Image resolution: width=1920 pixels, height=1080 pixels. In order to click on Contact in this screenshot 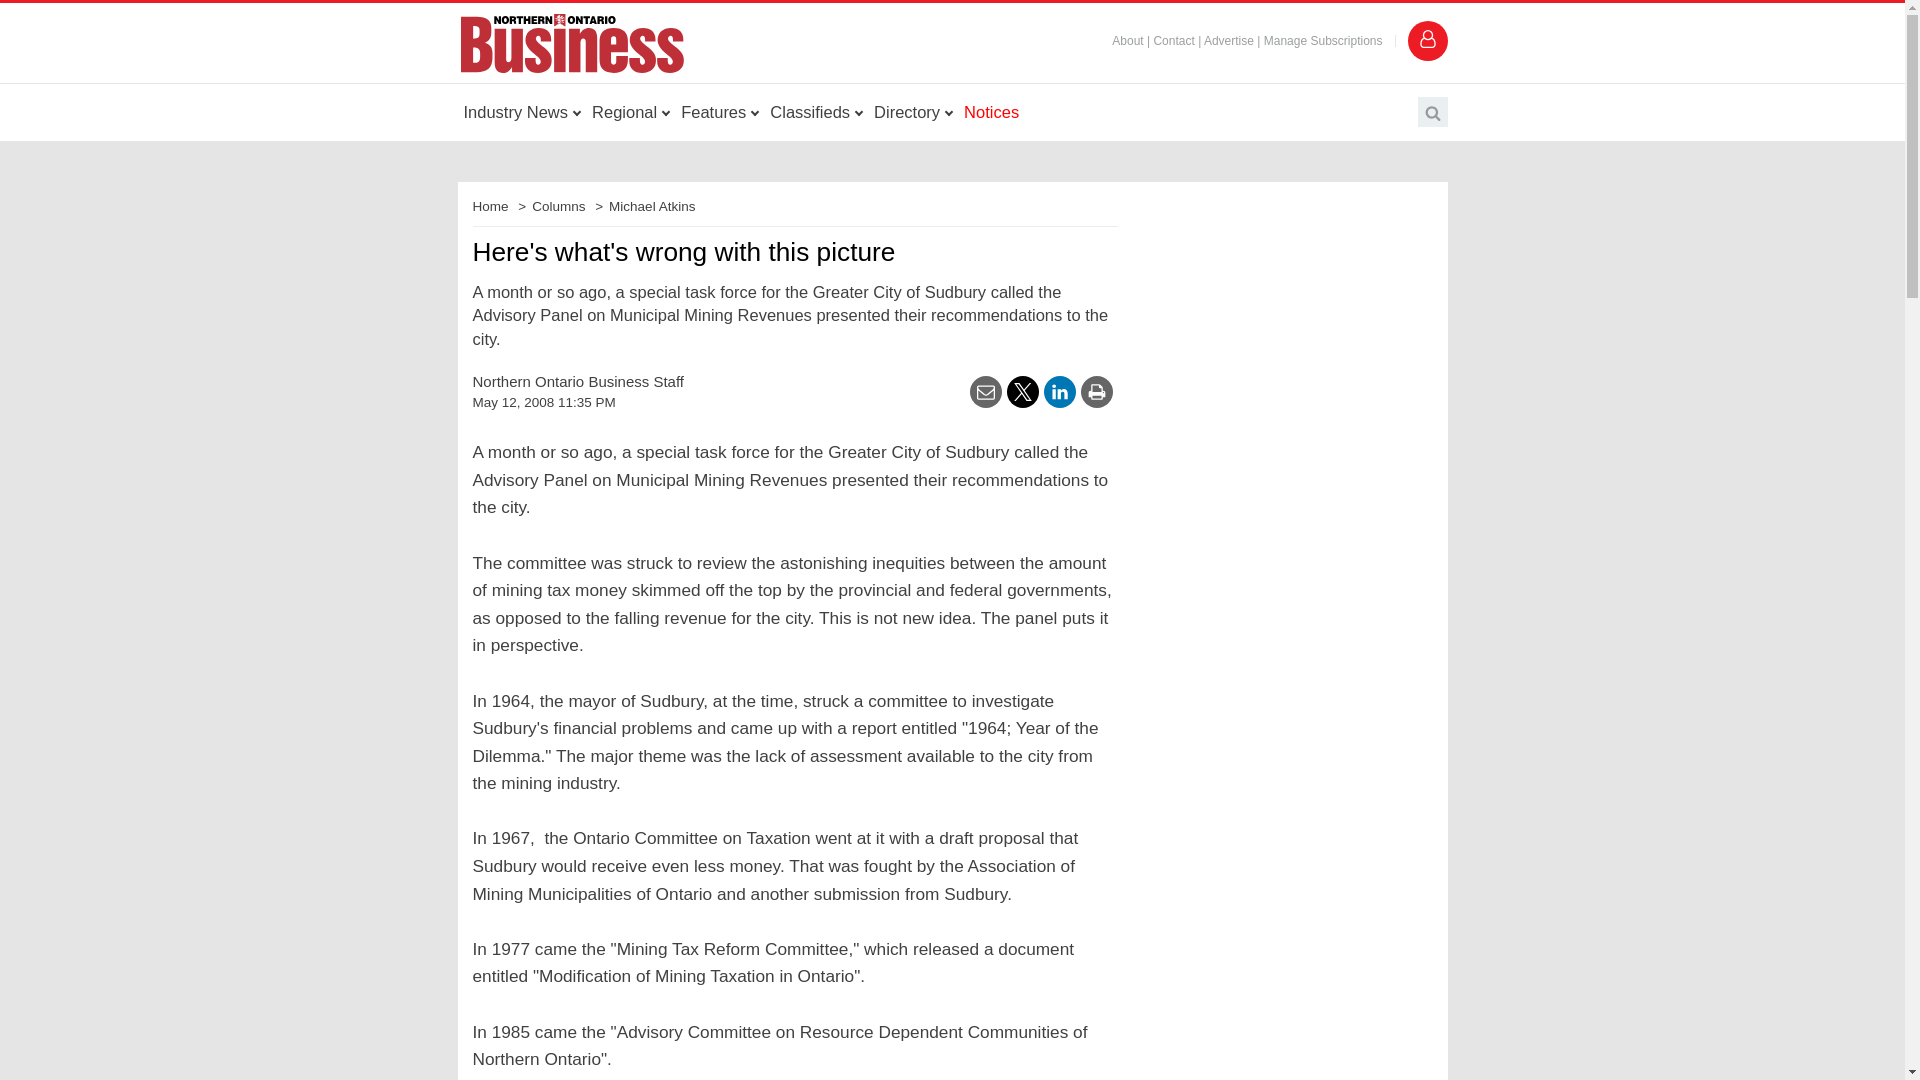, I will do `click(1174, 40)`.